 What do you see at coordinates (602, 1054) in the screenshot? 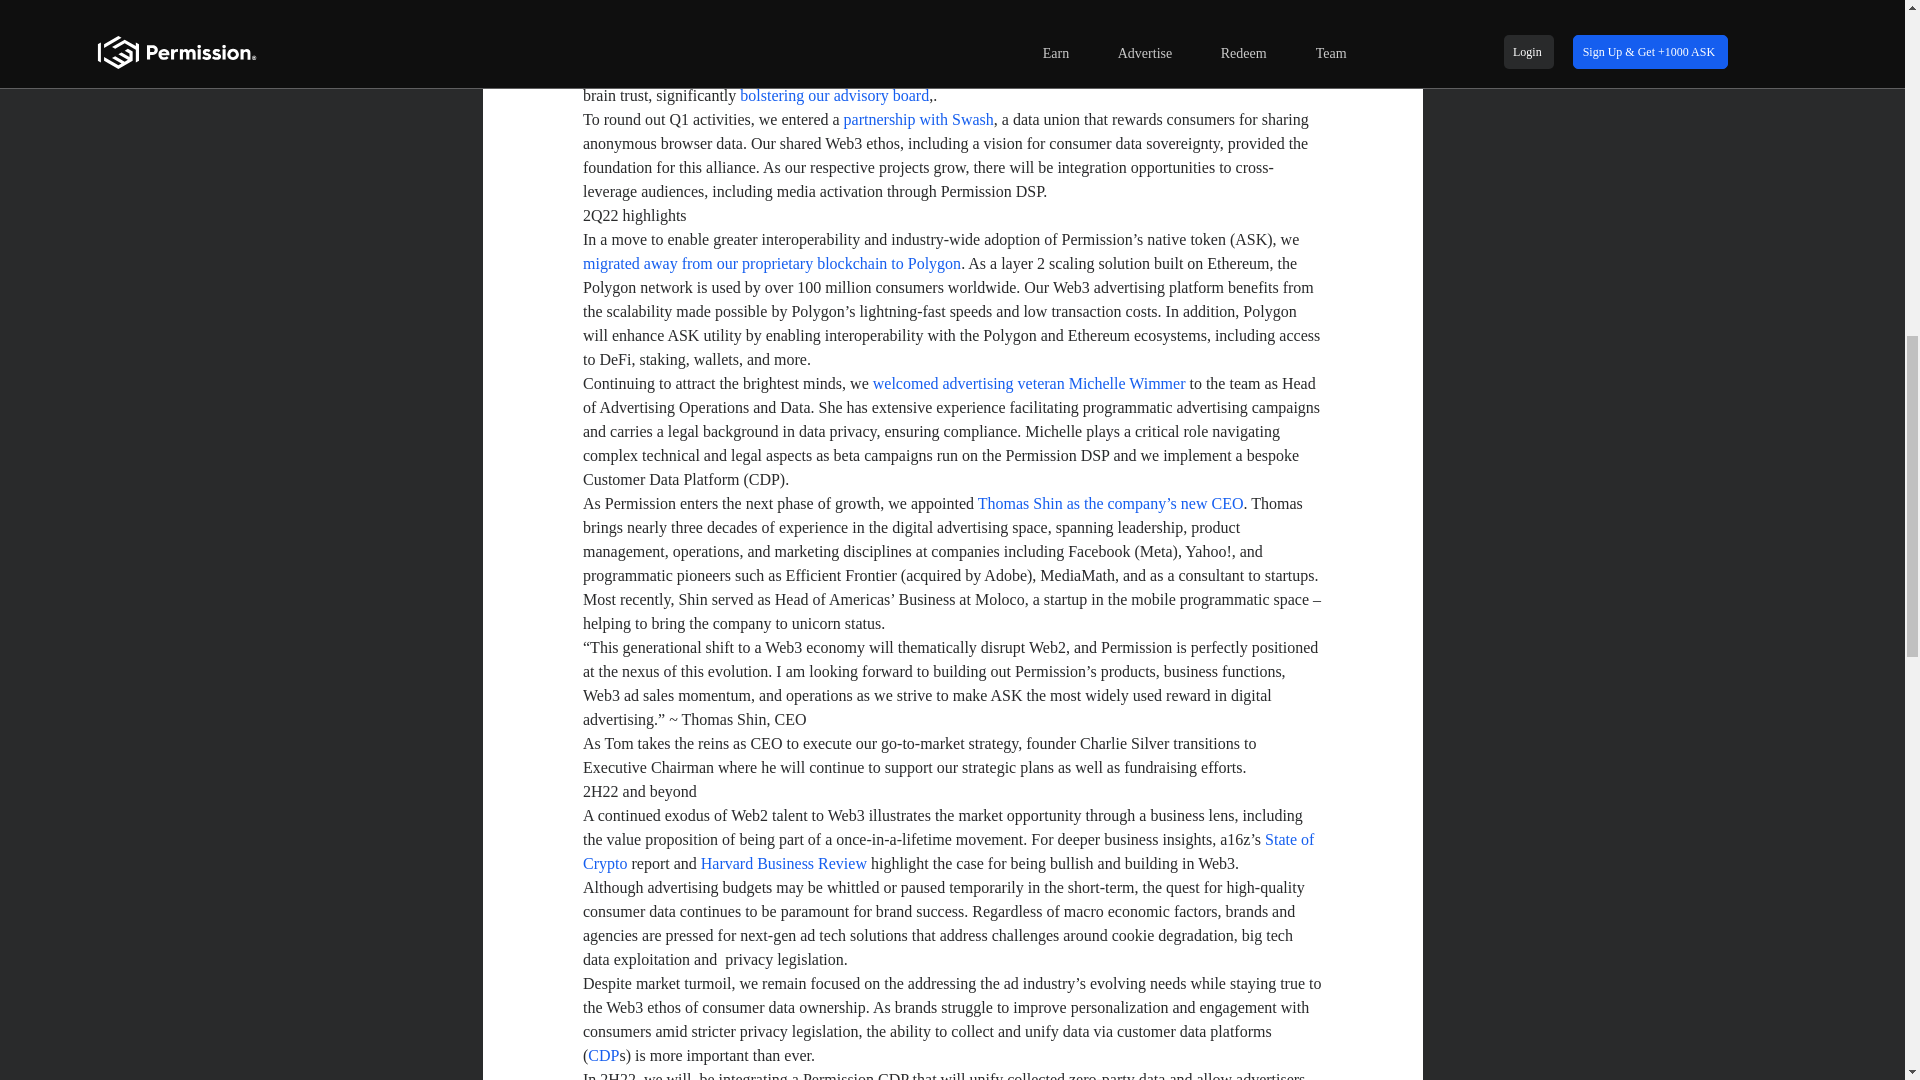
I see `CDP` at bounding box center [602, 1054].